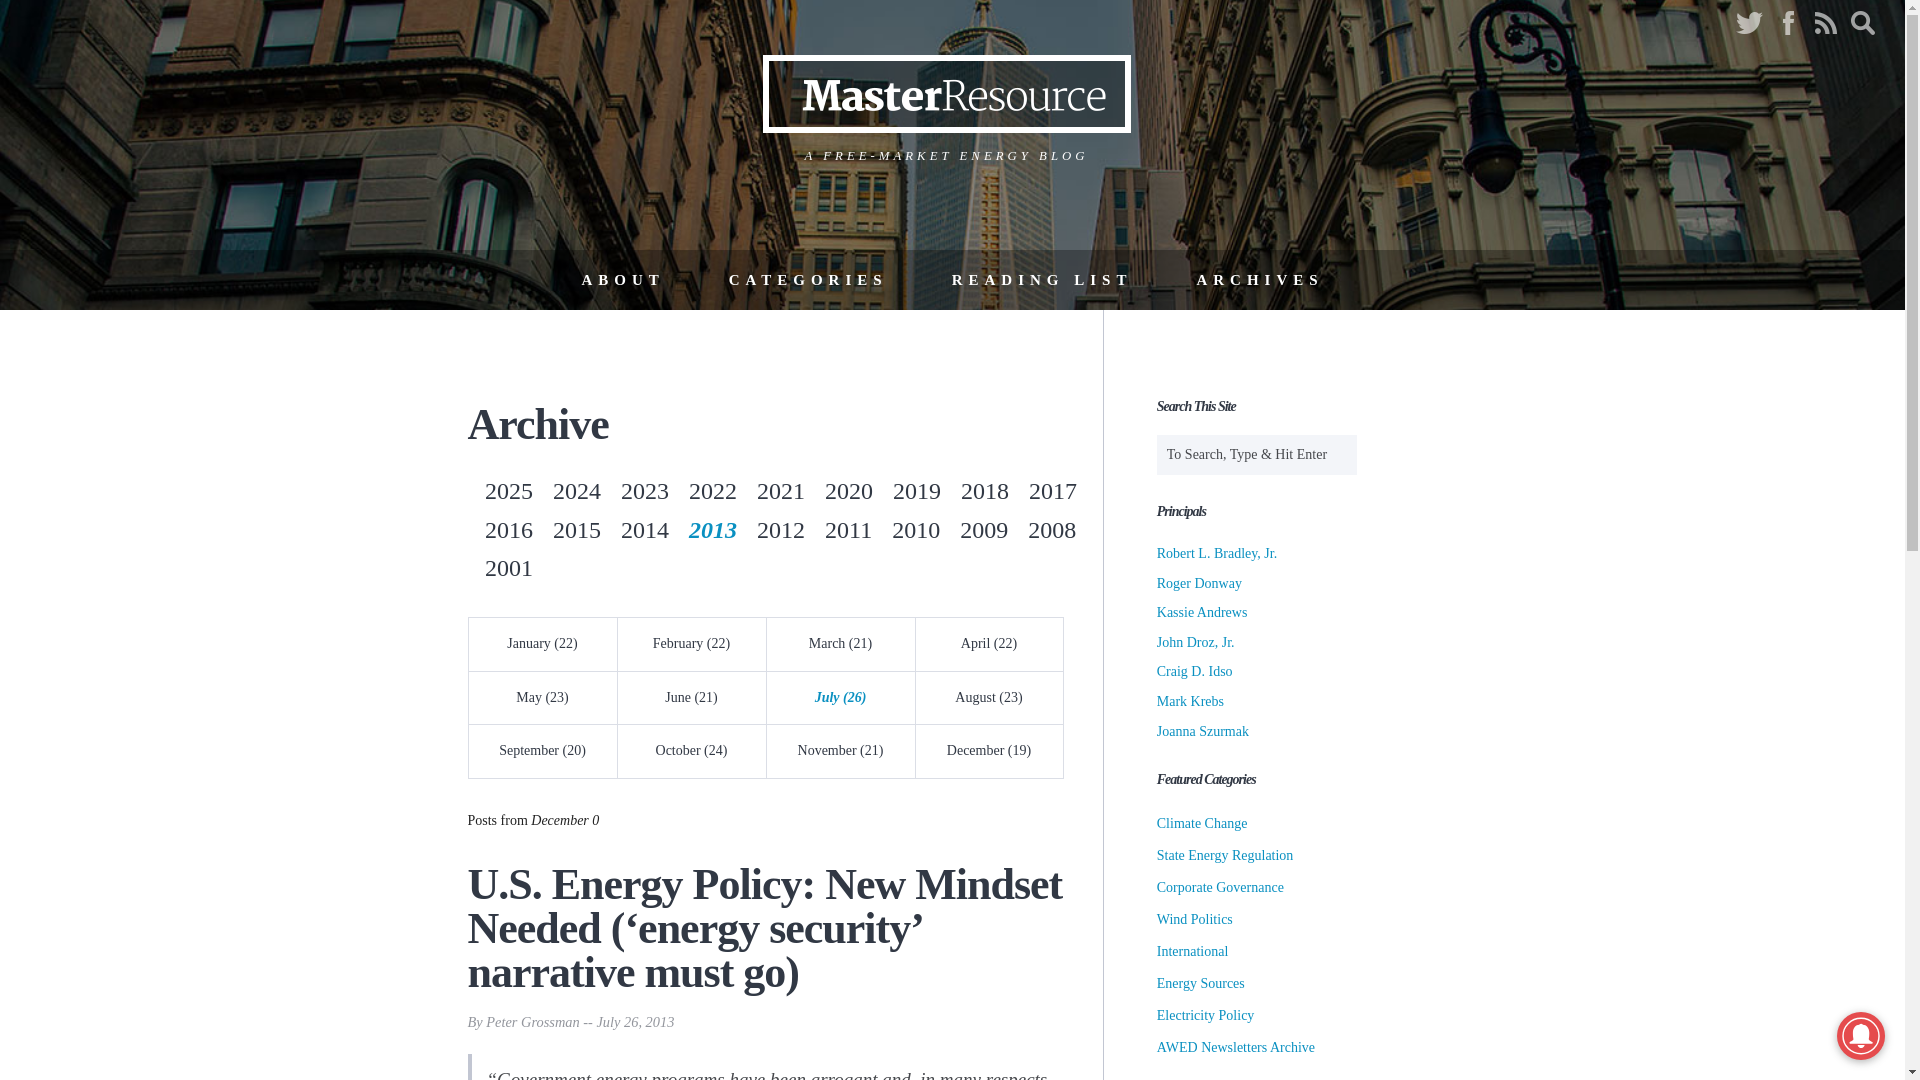  I want to click on 2025, so click(509, 491).